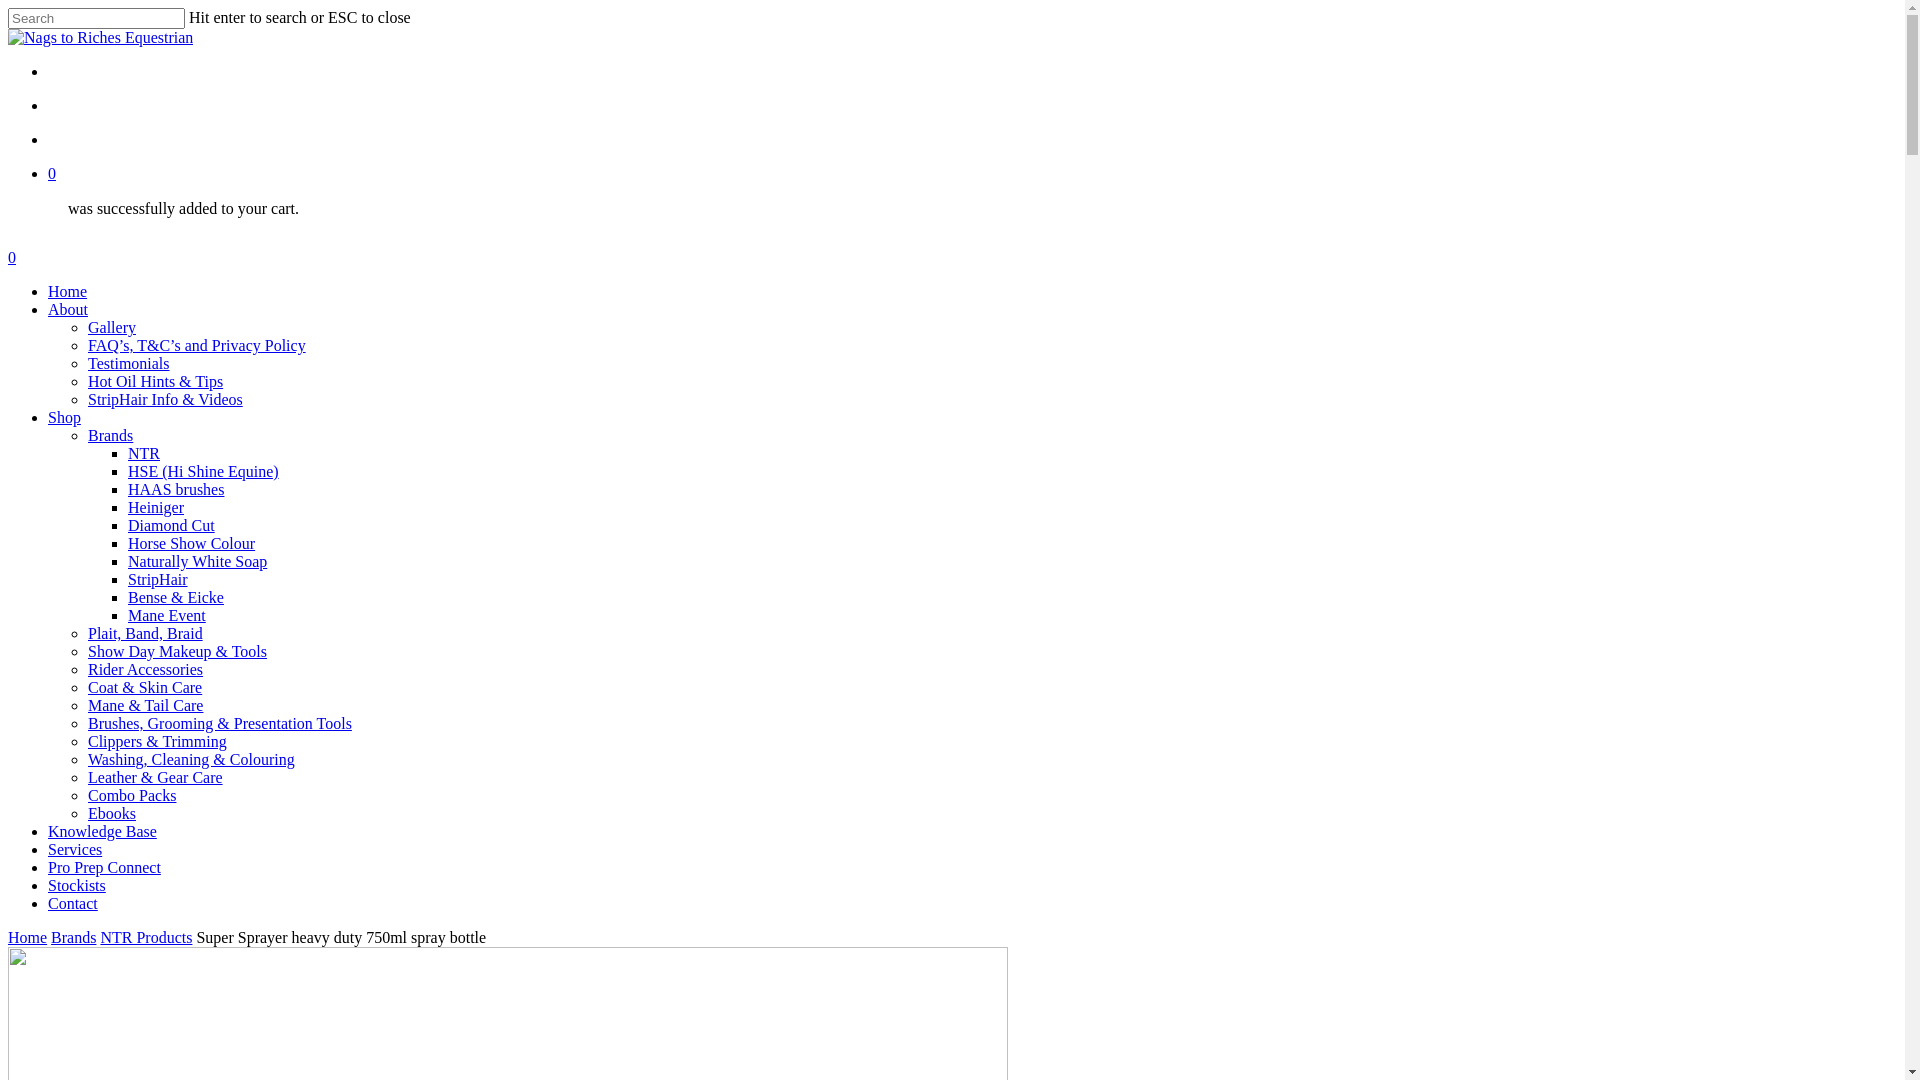 This screenshot has height=1080, width=1920. Describe the element at coordinates (144, 454) in the screenshot. I see `NTR` at that location.